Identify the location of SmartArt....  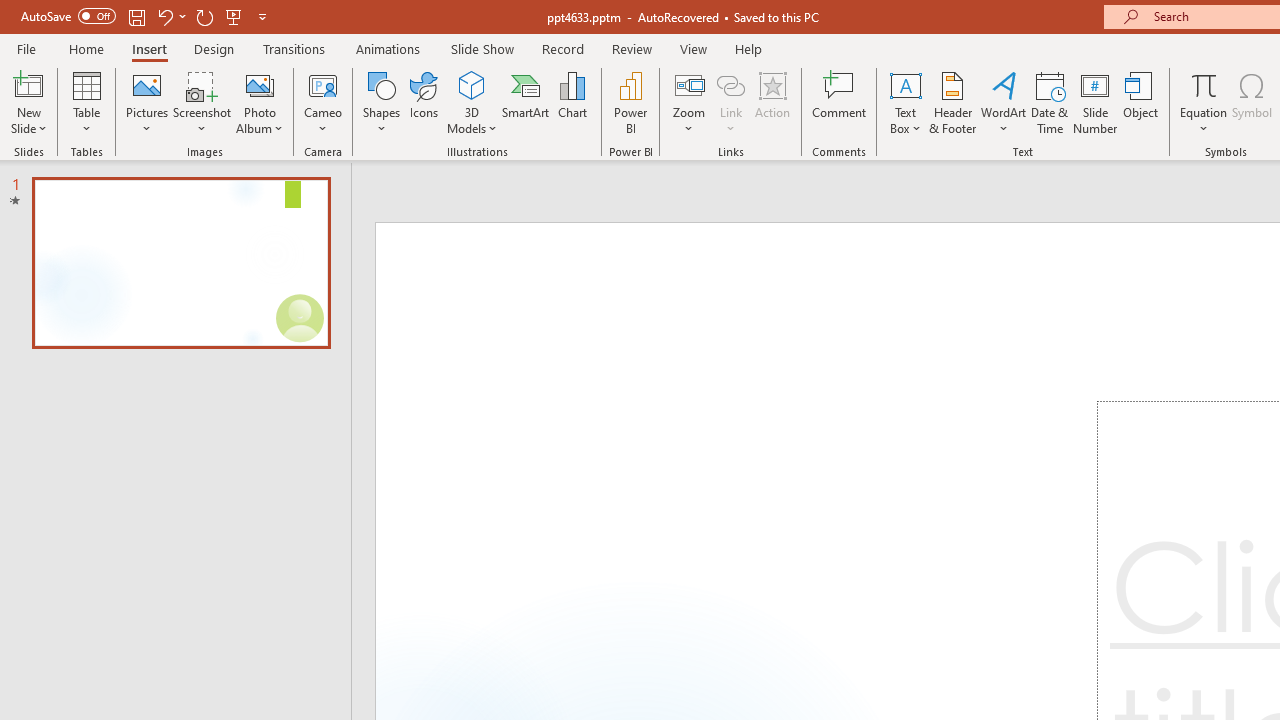
(526, 102).